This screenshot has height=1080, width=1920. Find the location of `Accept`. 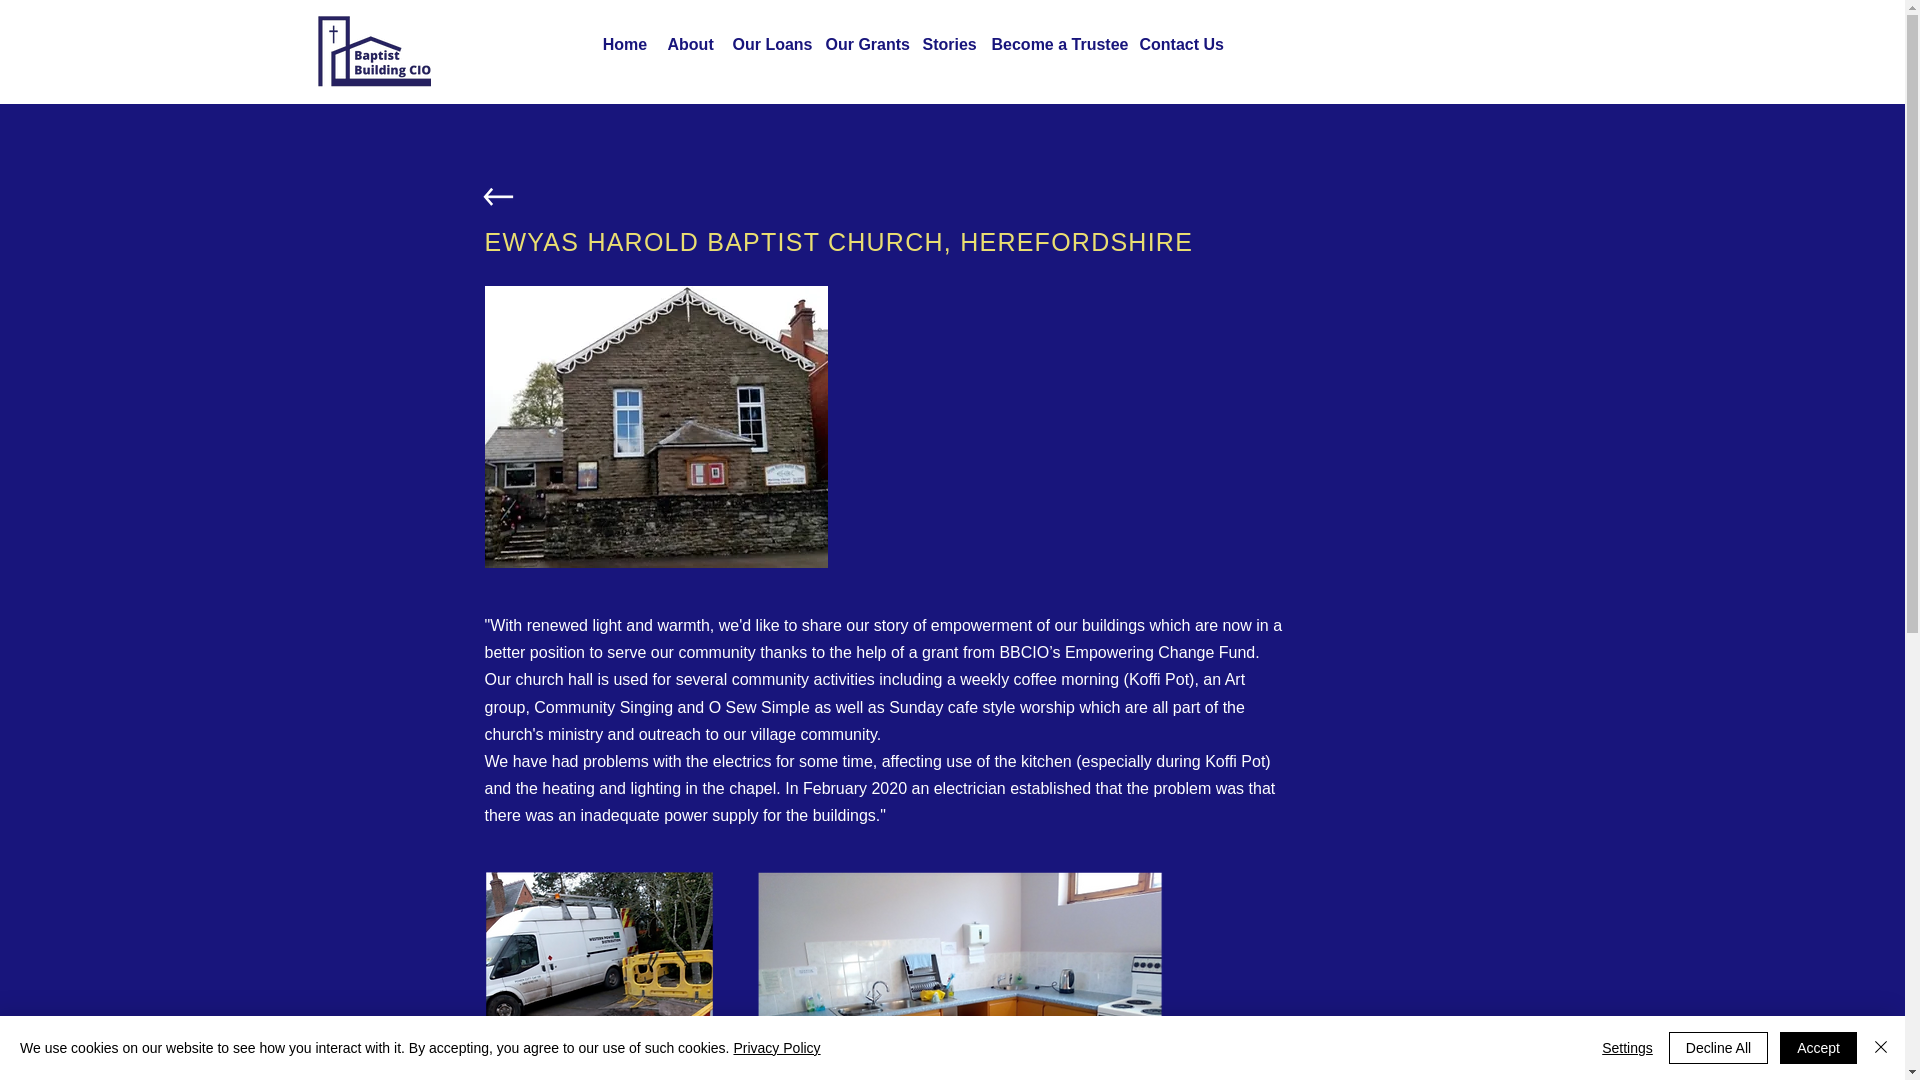

Accept is located at coordinates (1818, 1048).